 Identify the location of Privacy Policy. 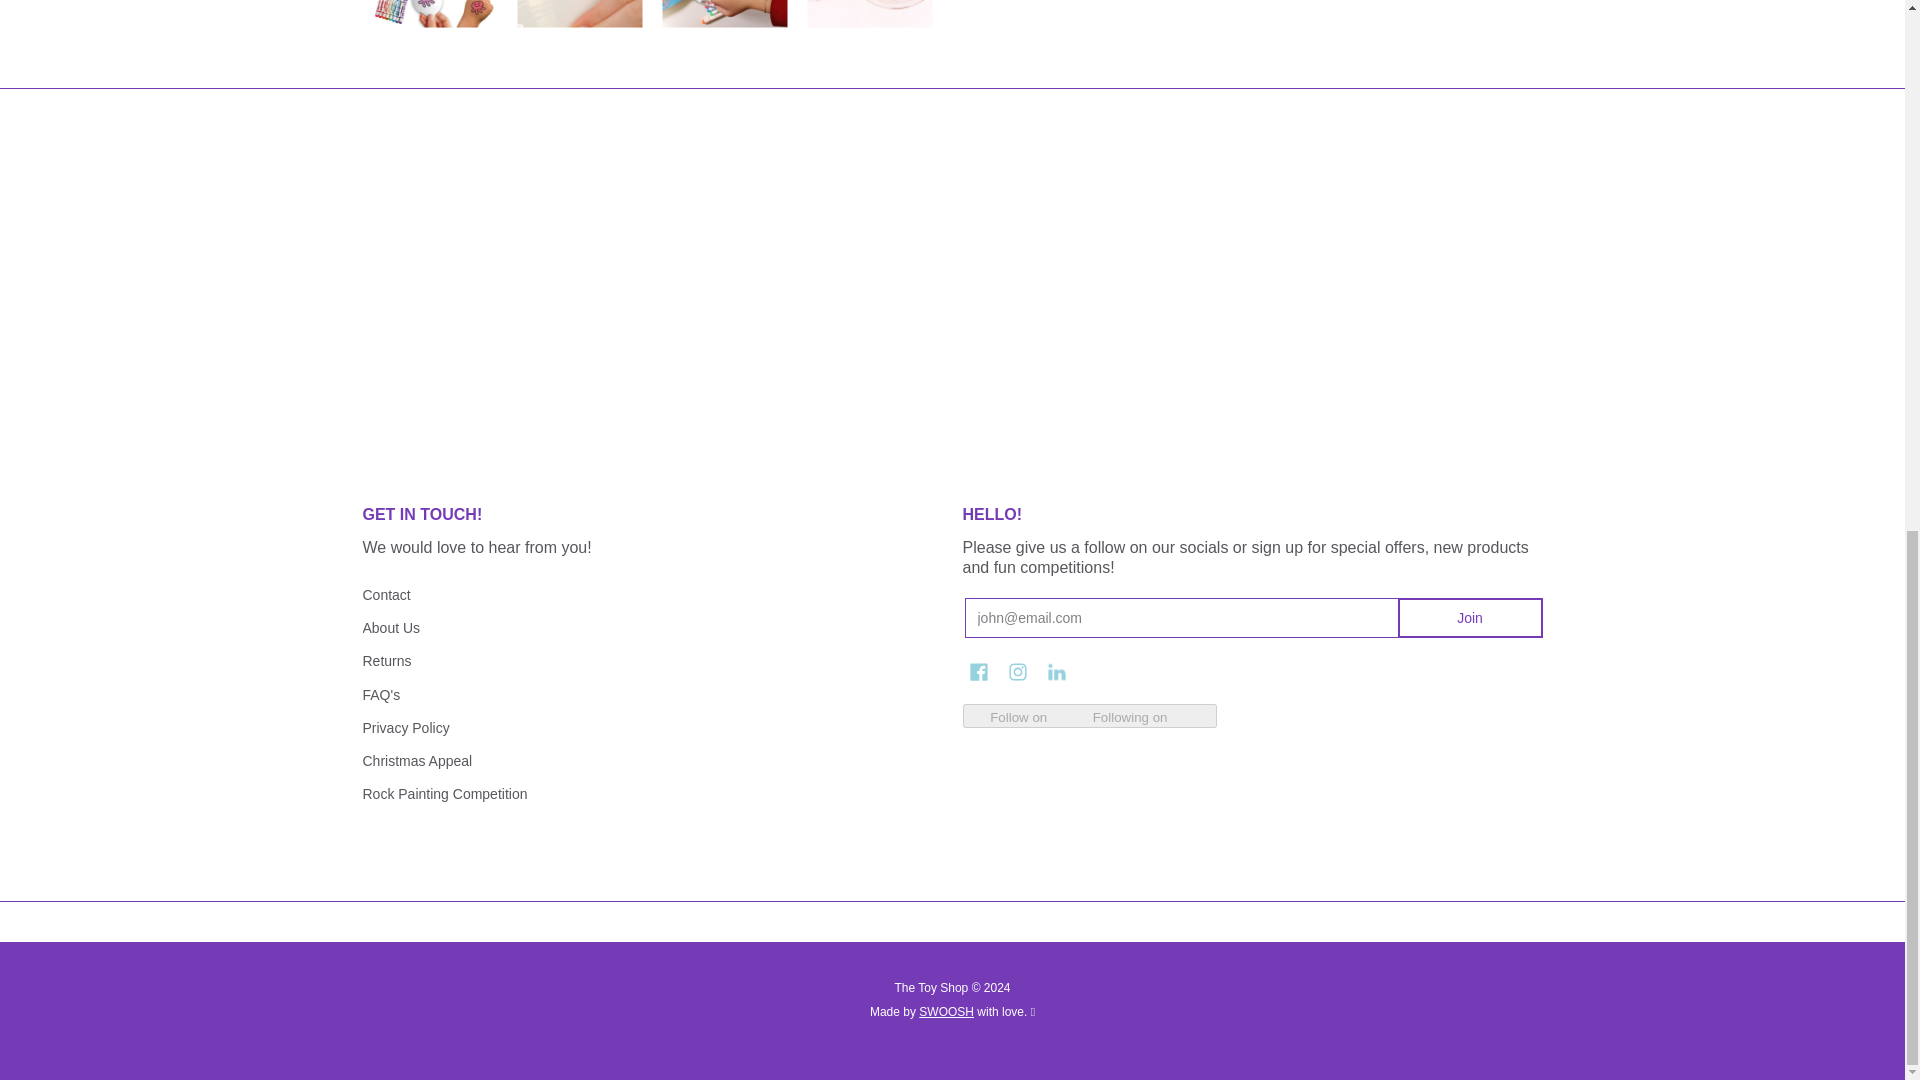
(652, 727).